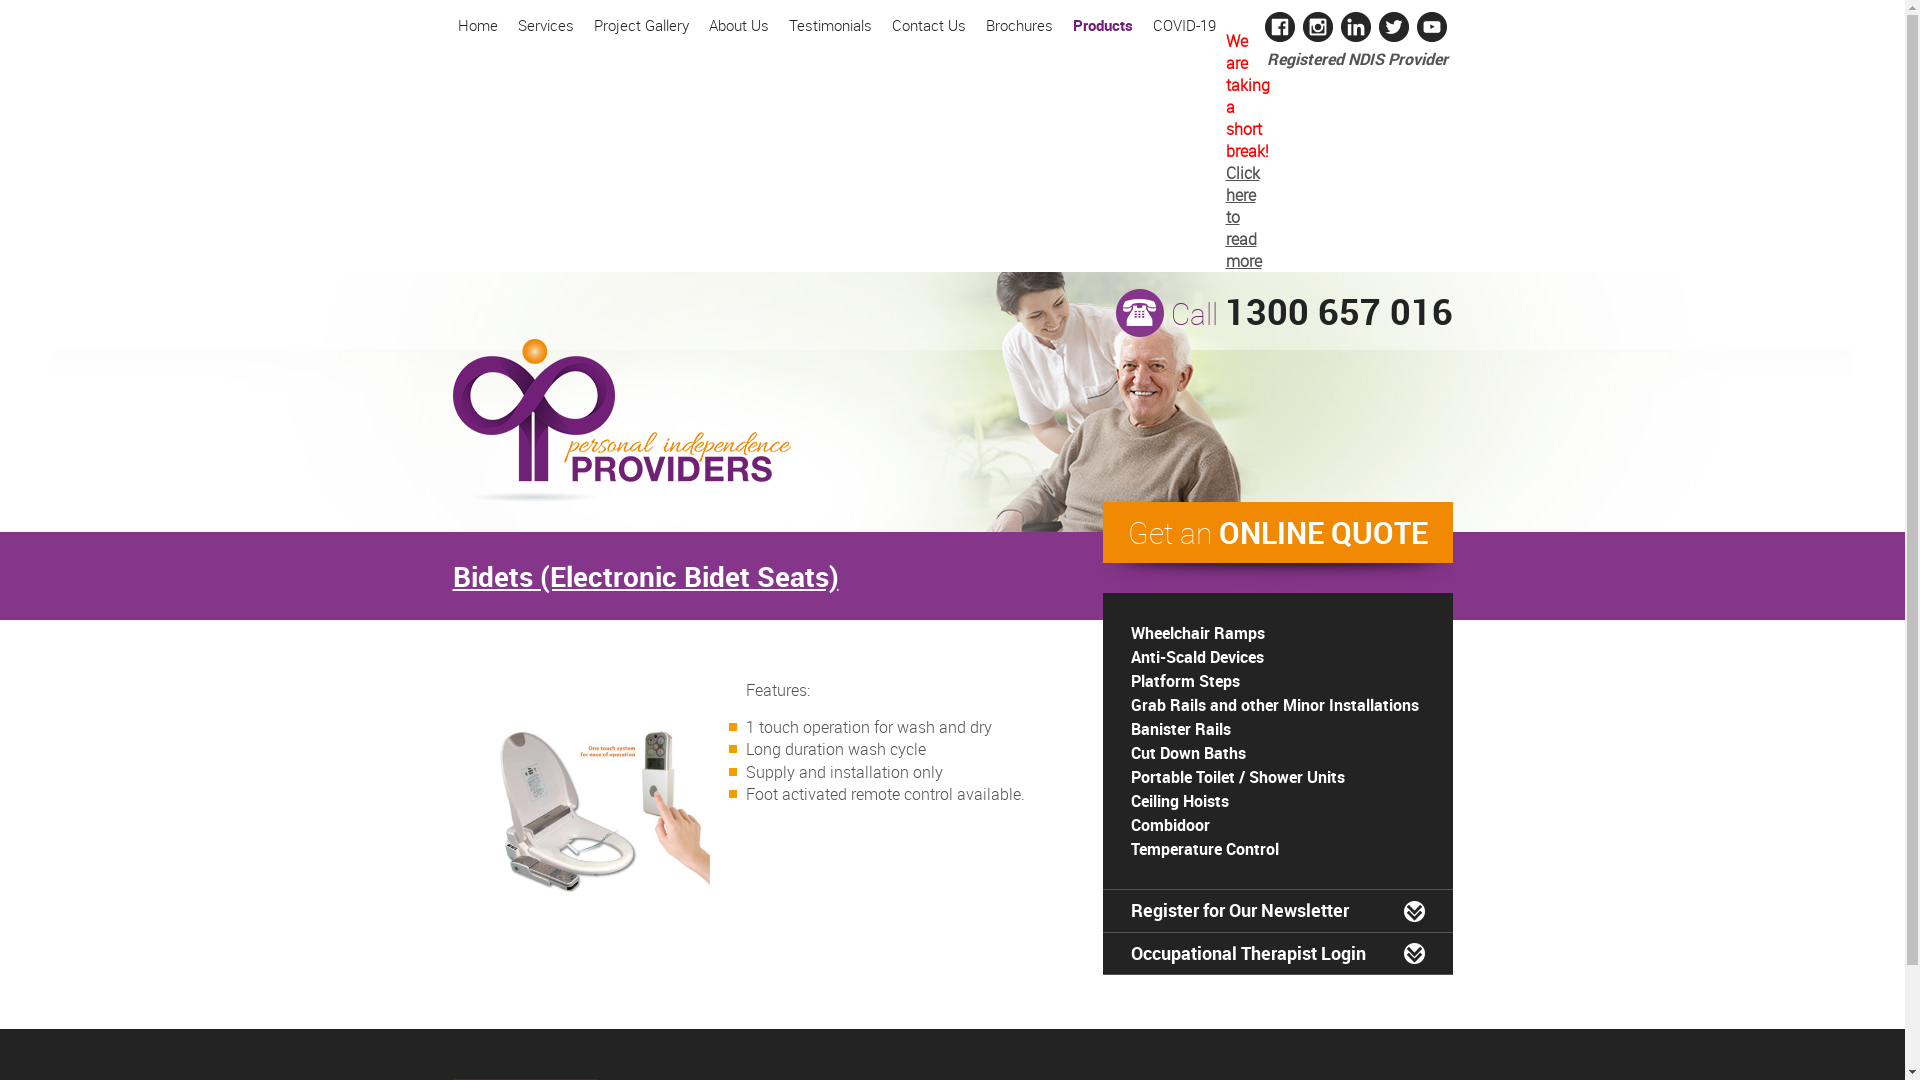  Describe the element at coordinates (1355, 37) in the screenshot. I see `LinkedIn` at that location.